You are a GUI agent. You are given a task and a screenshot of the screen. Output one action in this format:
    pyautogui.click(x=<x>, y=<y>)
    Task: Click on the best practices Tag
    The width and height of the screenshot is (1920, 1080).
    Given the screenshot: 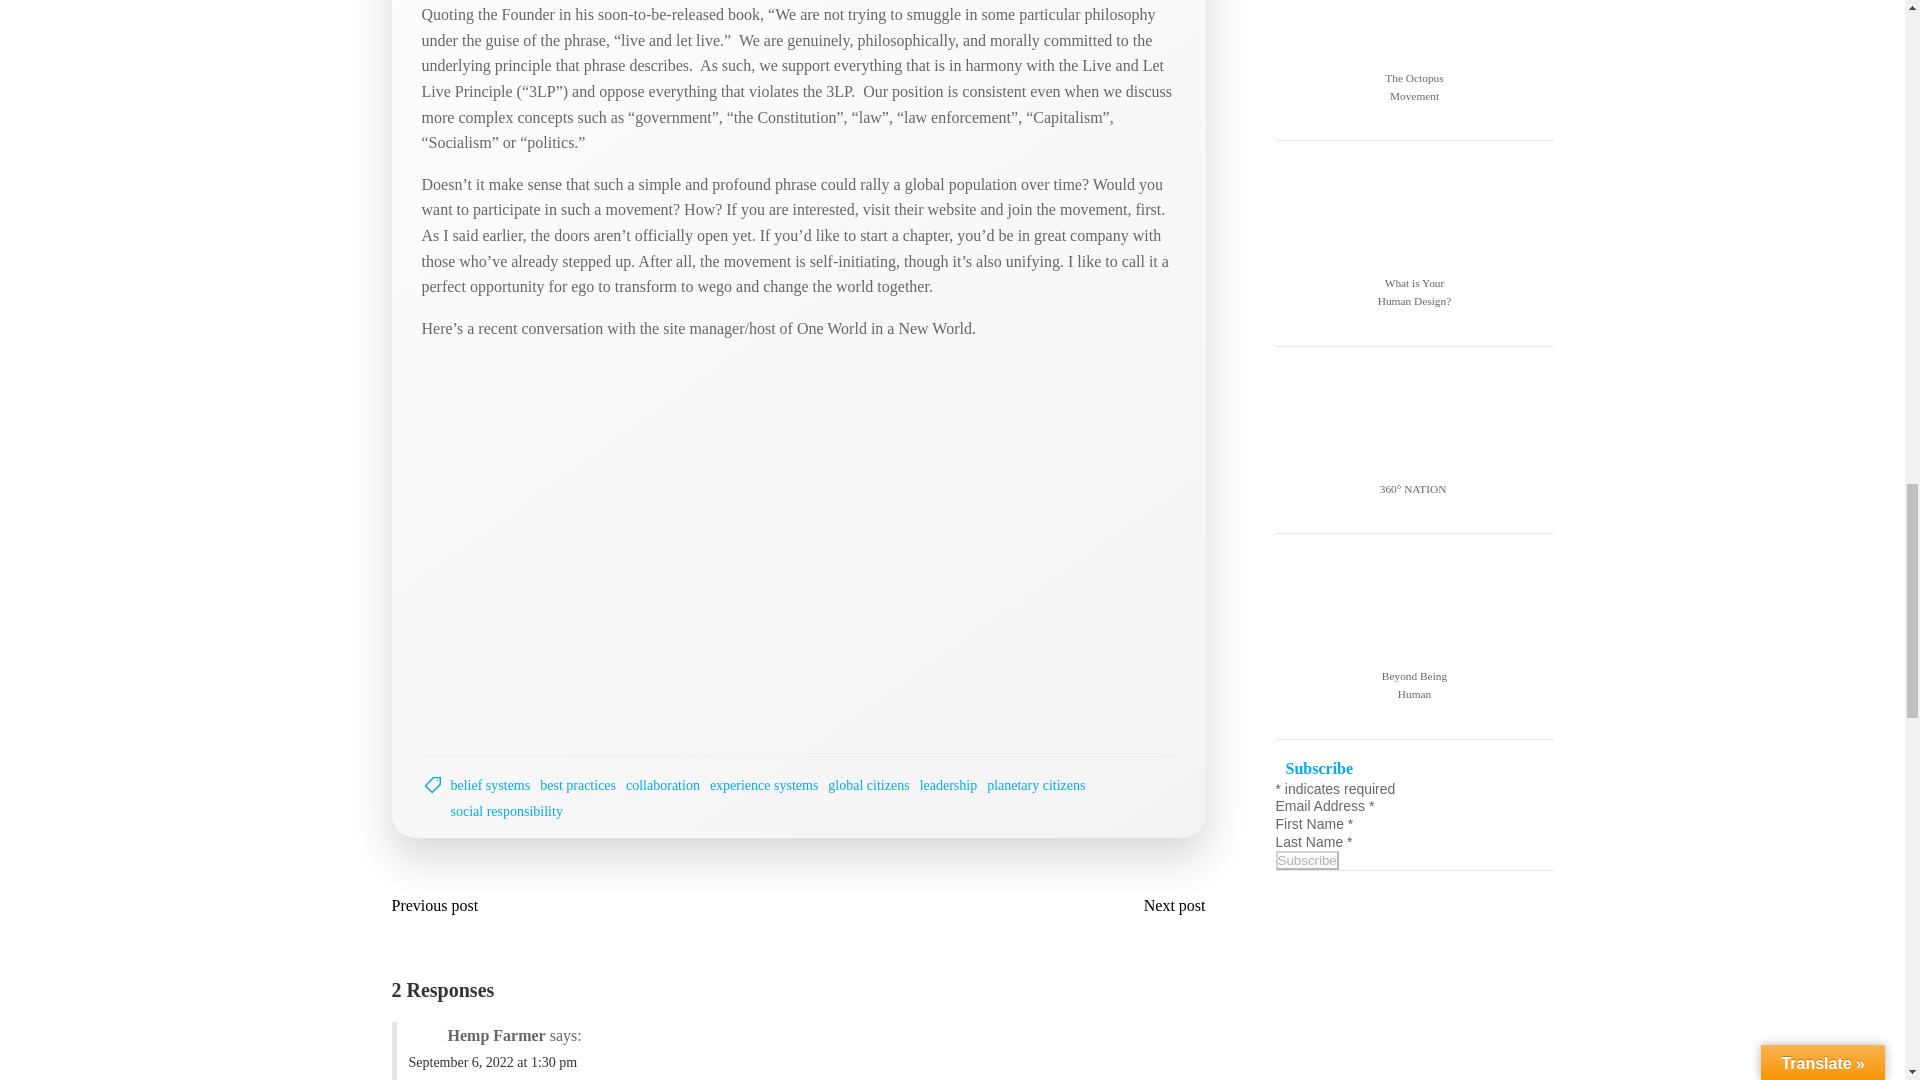 What is the action you would take?
    pyautogui.click(x=578, y=785)
    